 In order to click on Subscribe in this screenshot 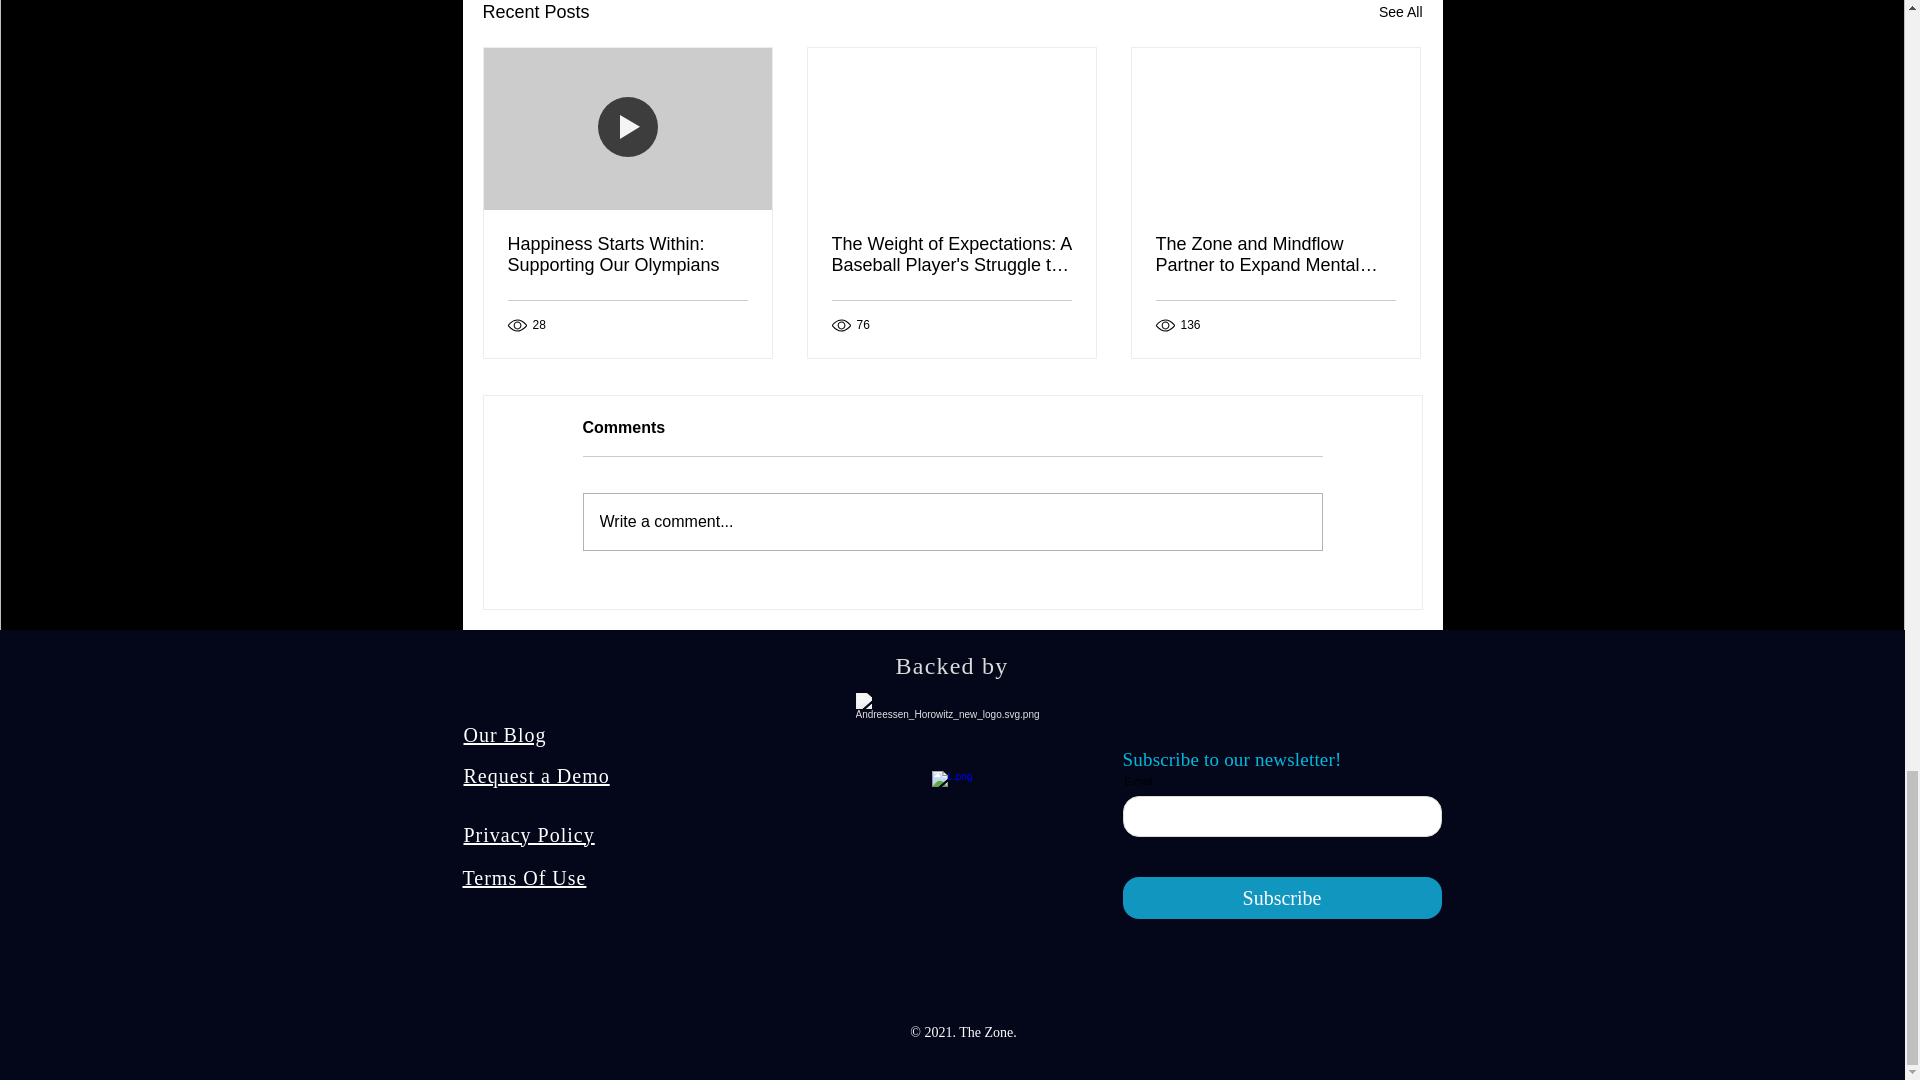, I will do `click(1281, 898)`.